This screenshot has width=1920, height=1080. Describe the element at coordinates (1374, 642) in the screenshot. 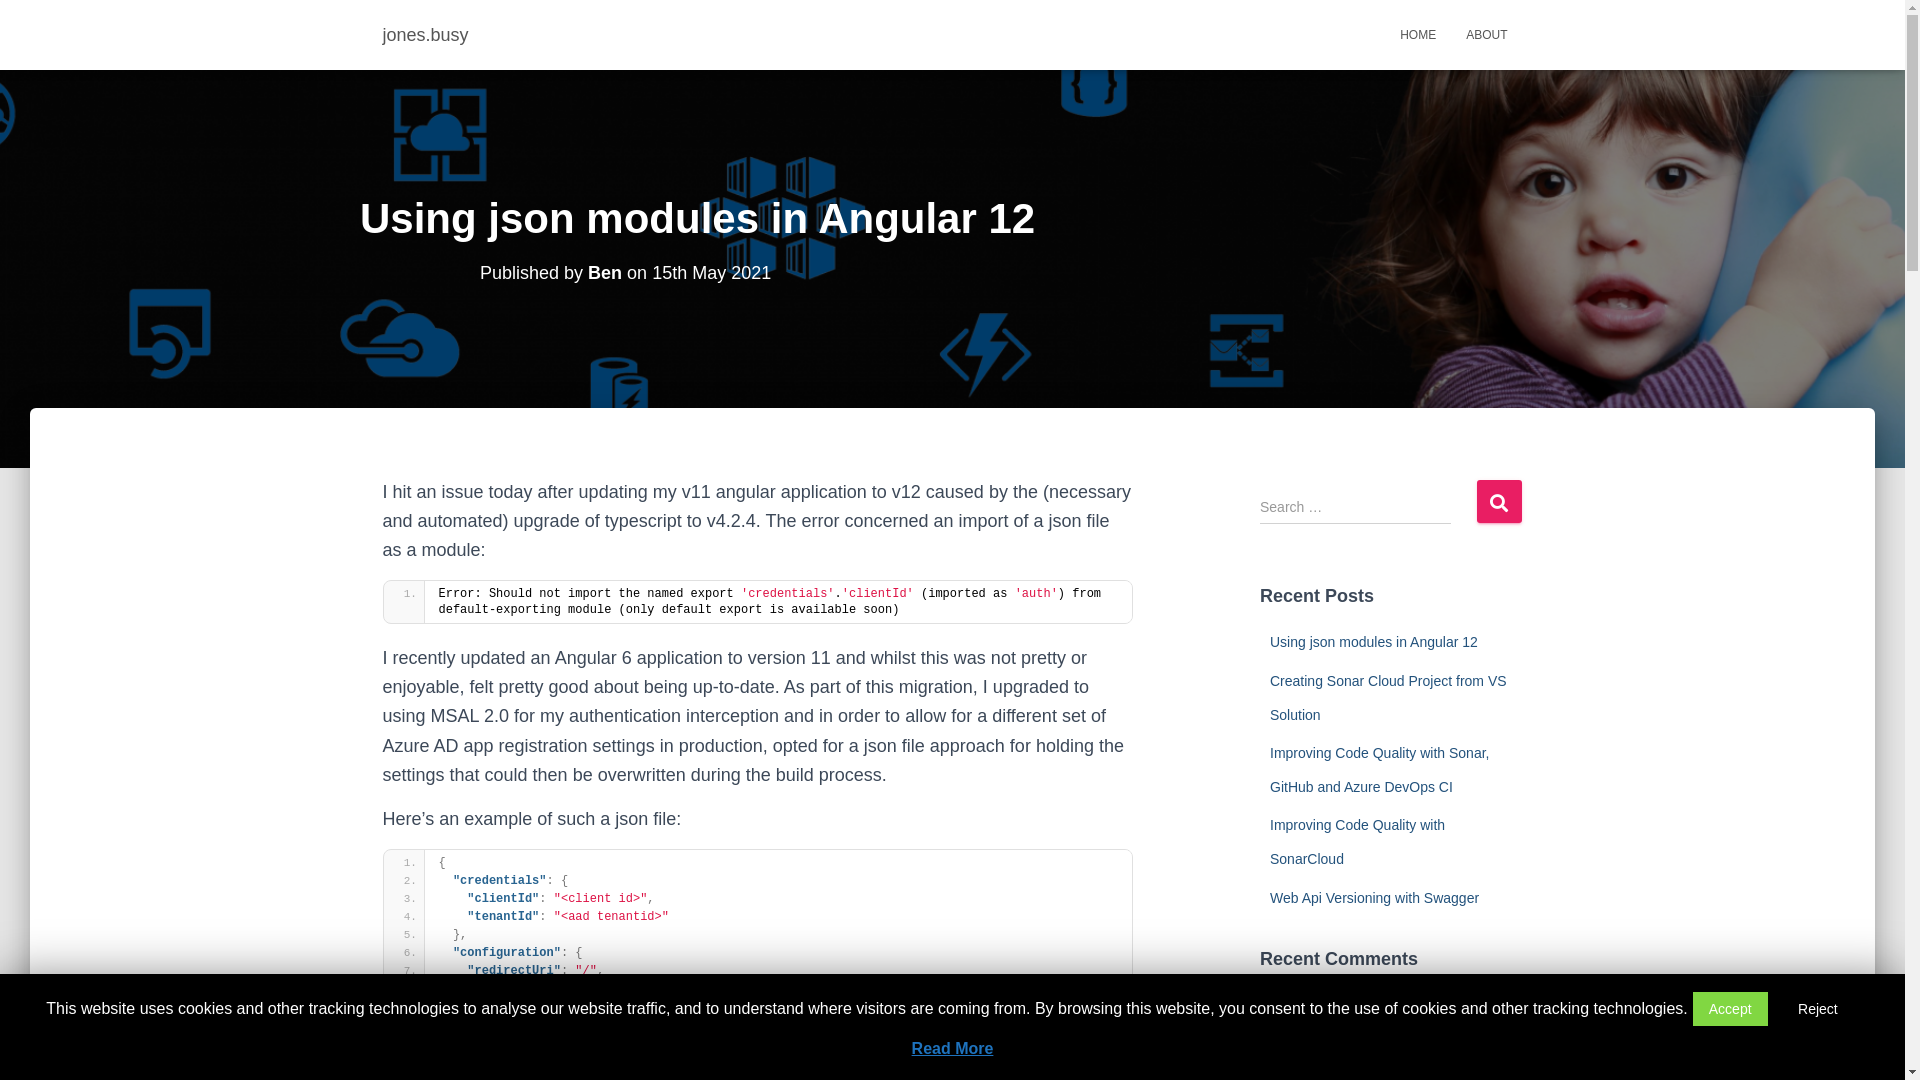

I see `Using json modules in Angular 12` at that location.